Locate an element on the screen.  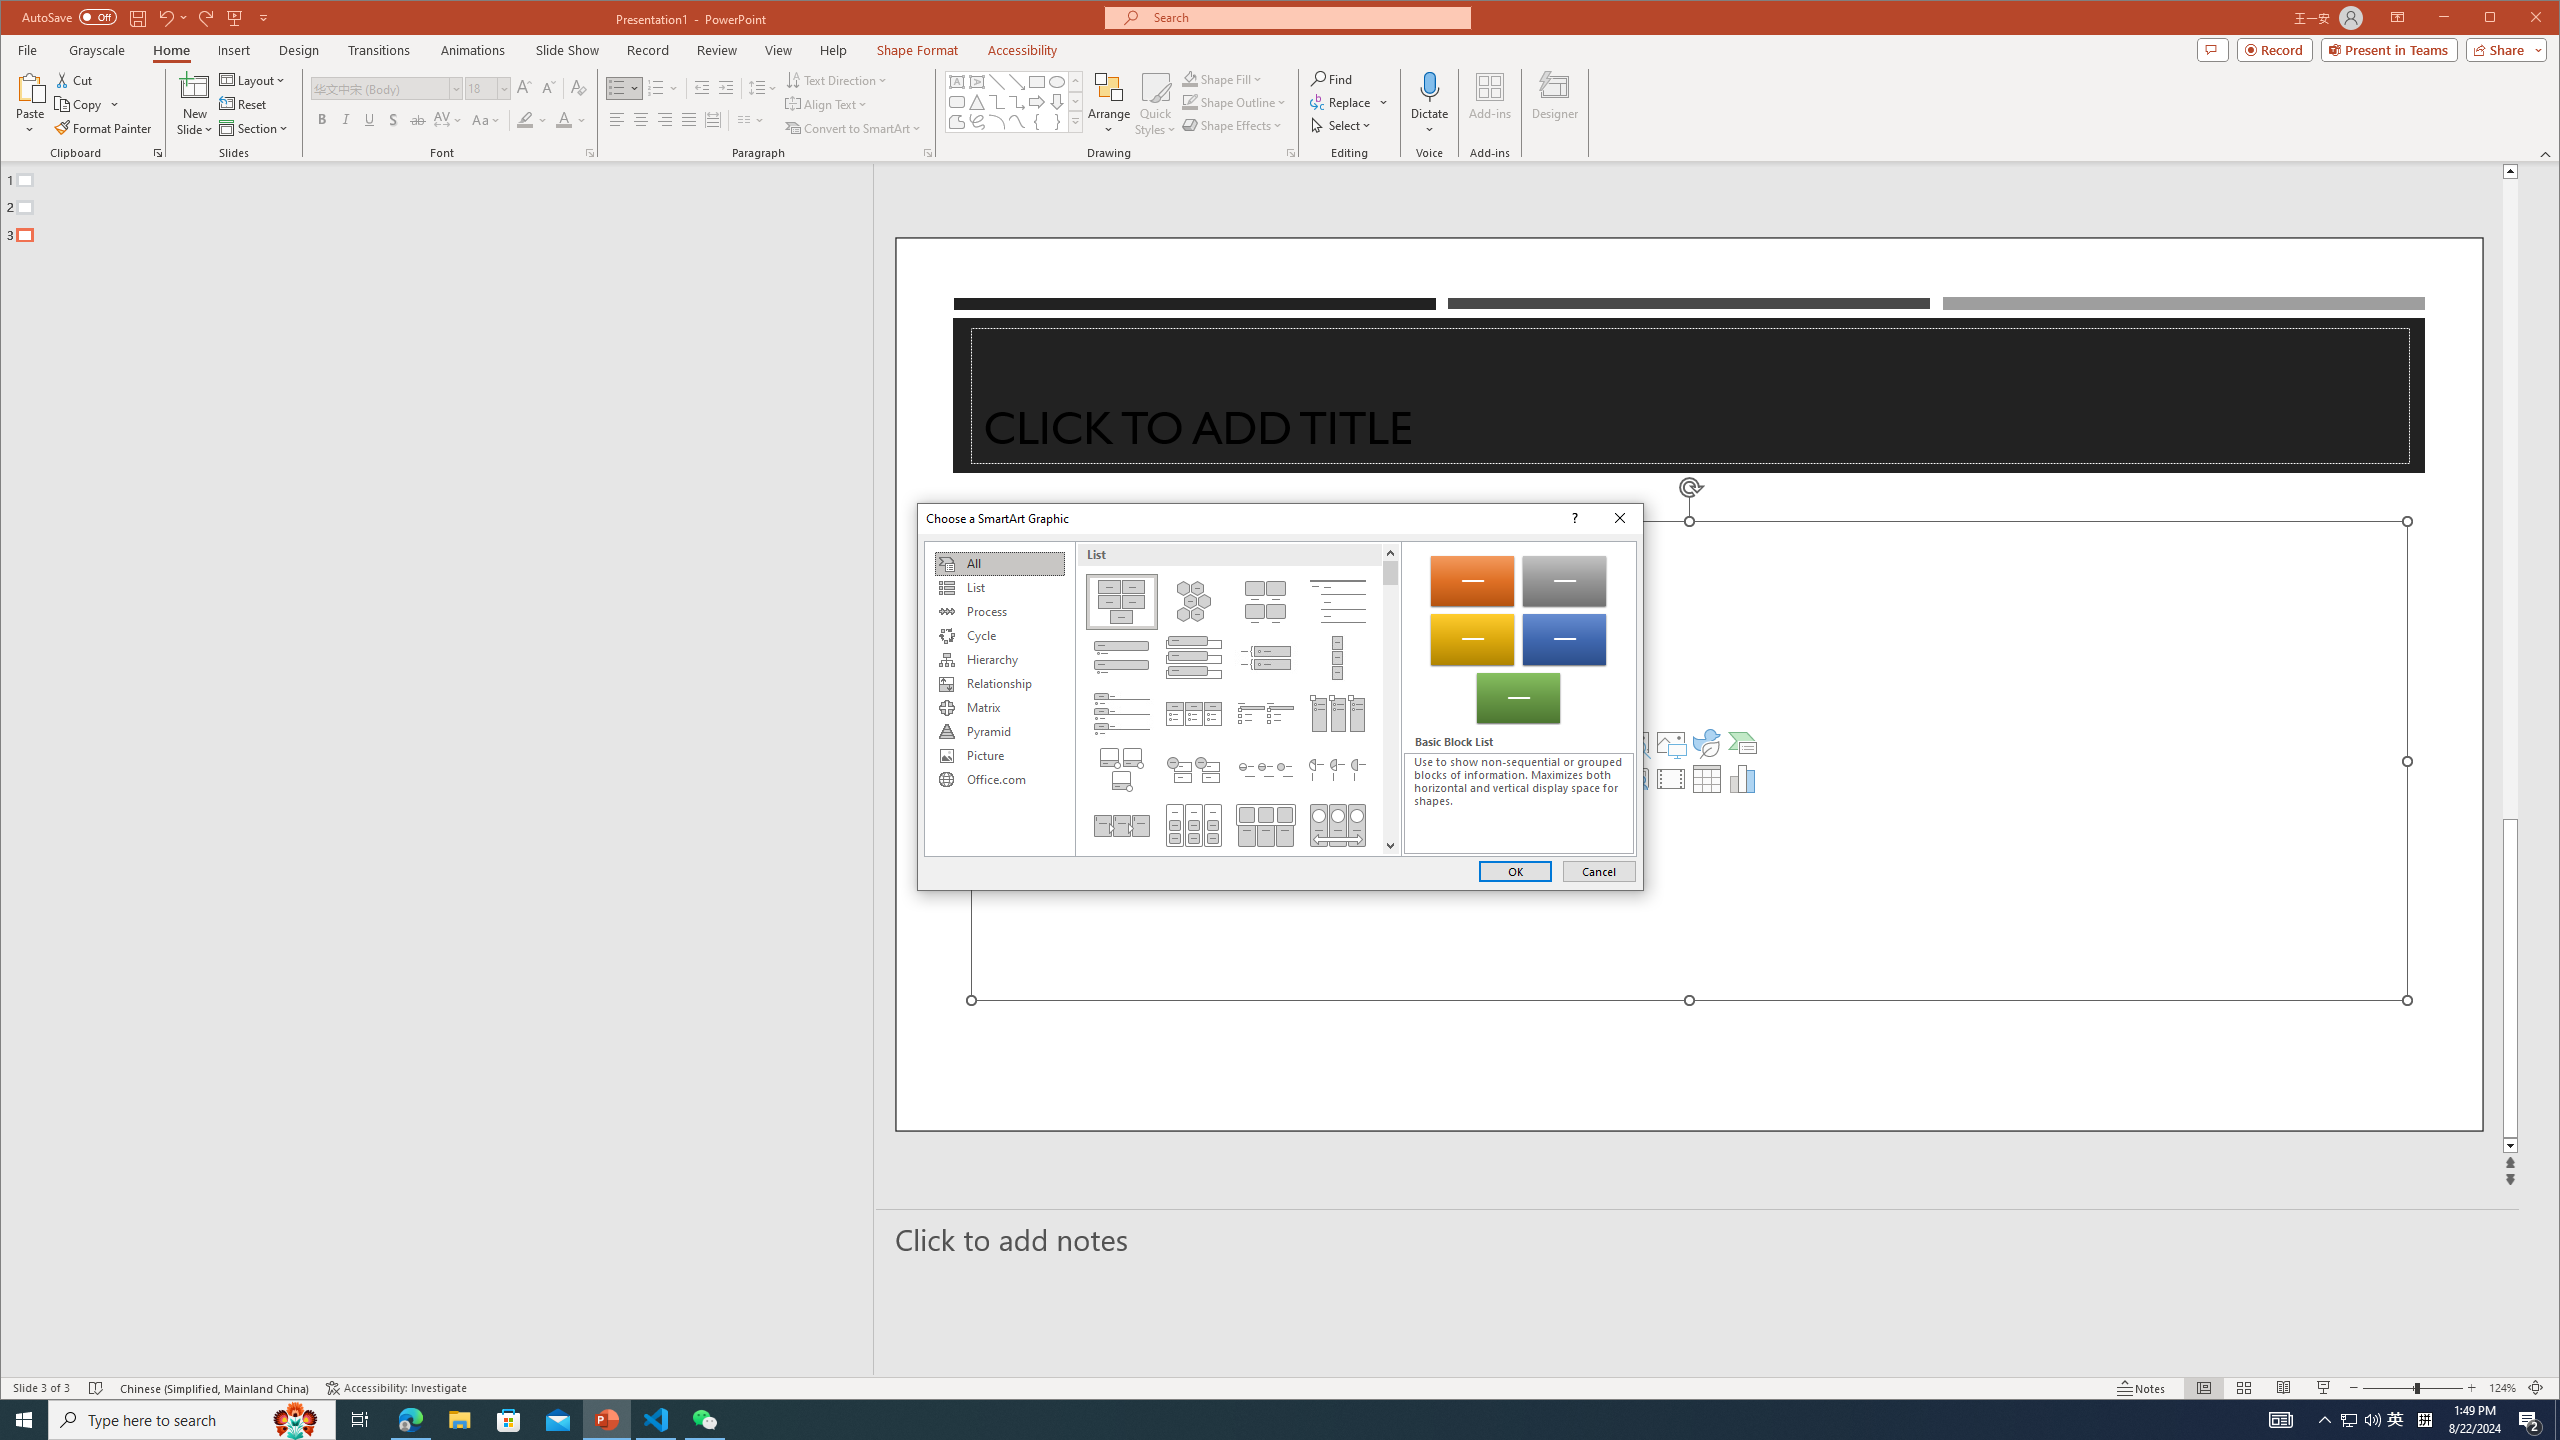
Insert Chart is located at coordinates (1743, 778).